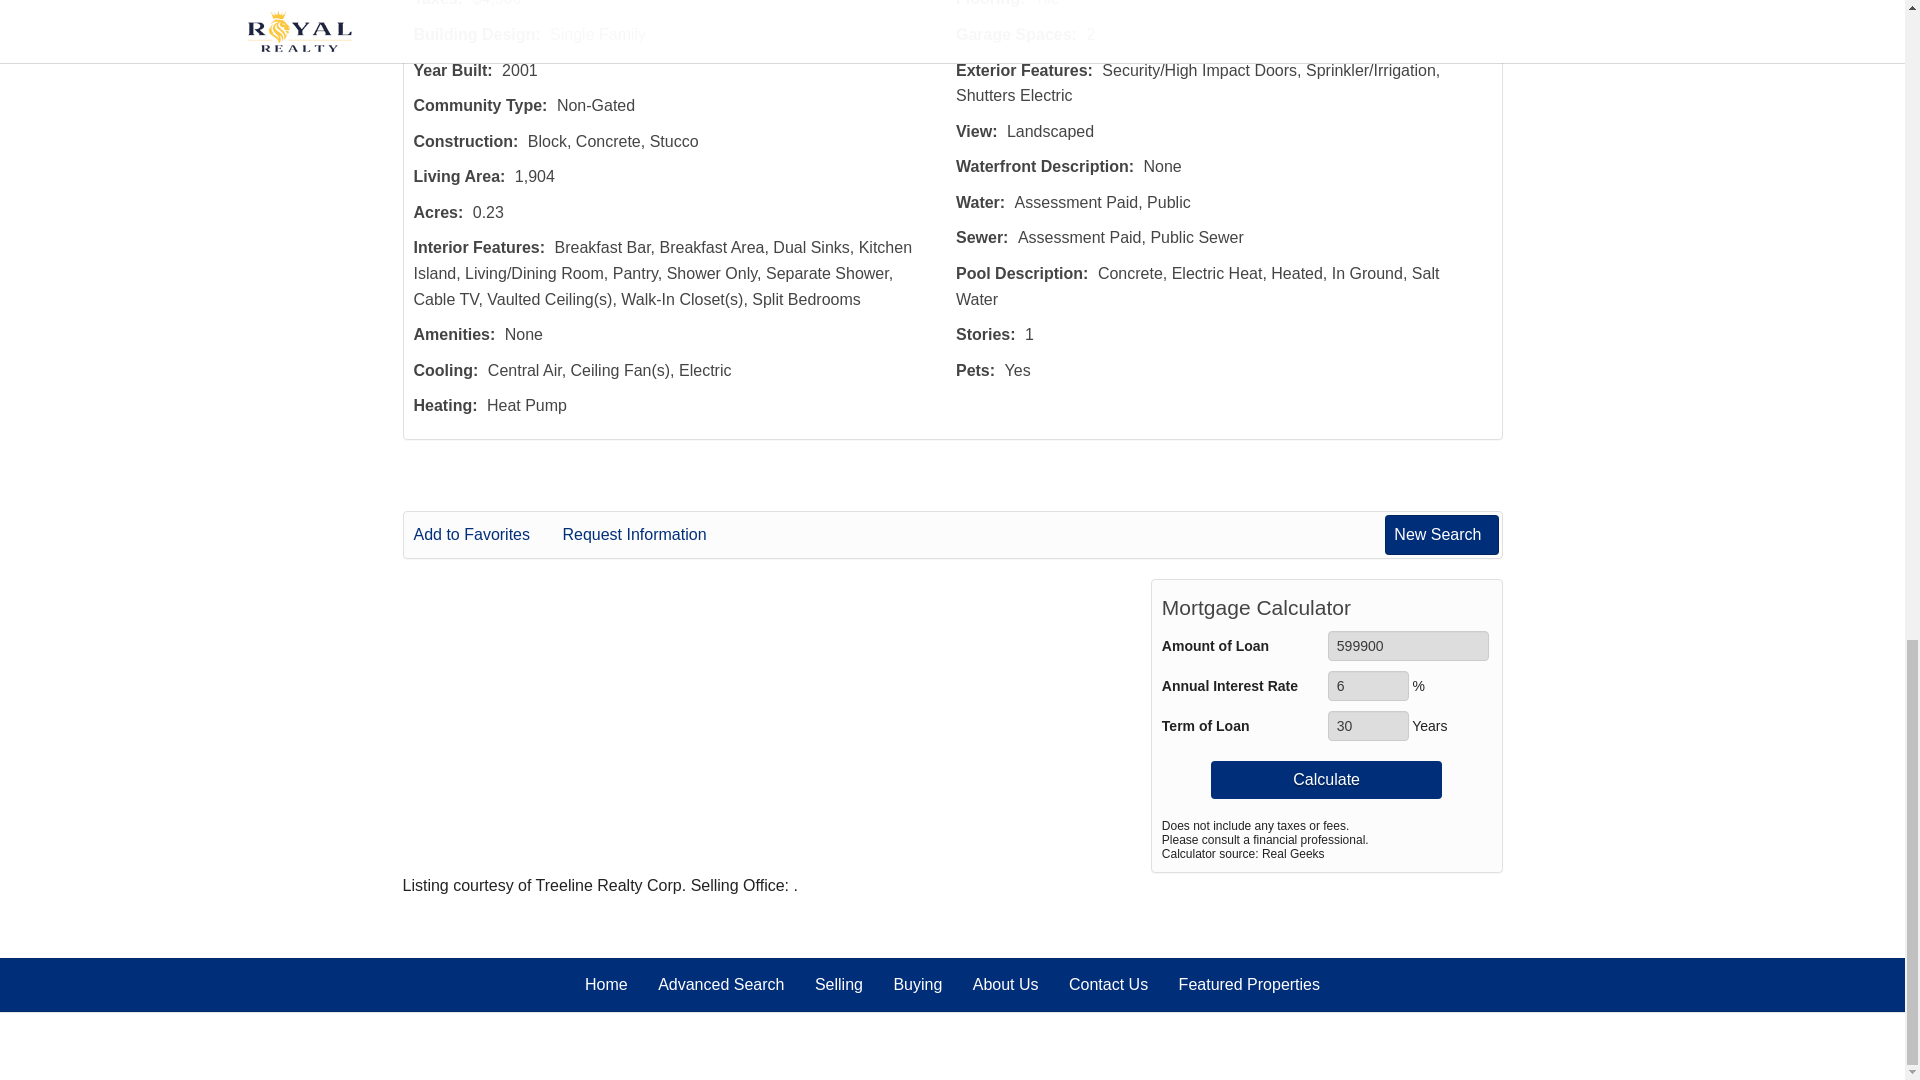 The image size is (1920, 1080). I want to click on 30, so click(1368, 725).